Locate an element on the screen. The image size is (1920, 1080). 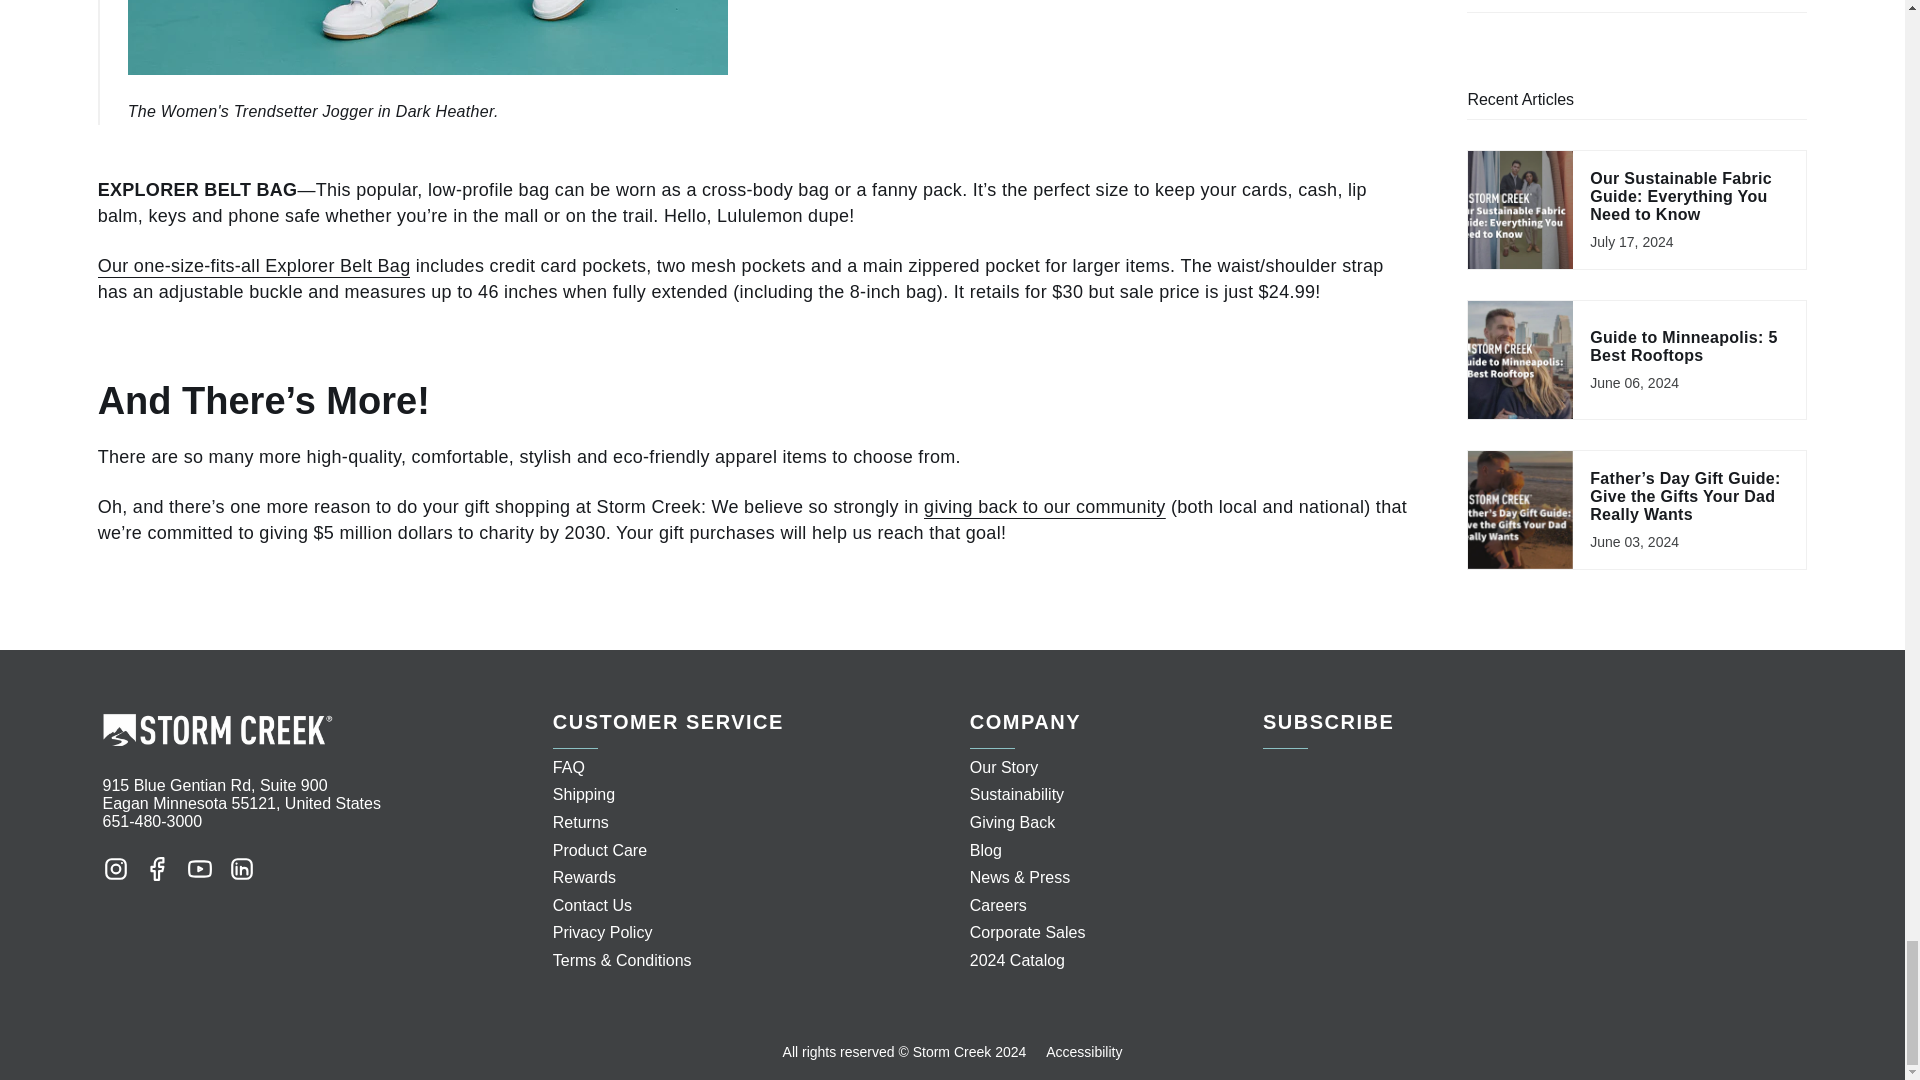
Storm Creek on Facebook is located at coordinates (157, 868).